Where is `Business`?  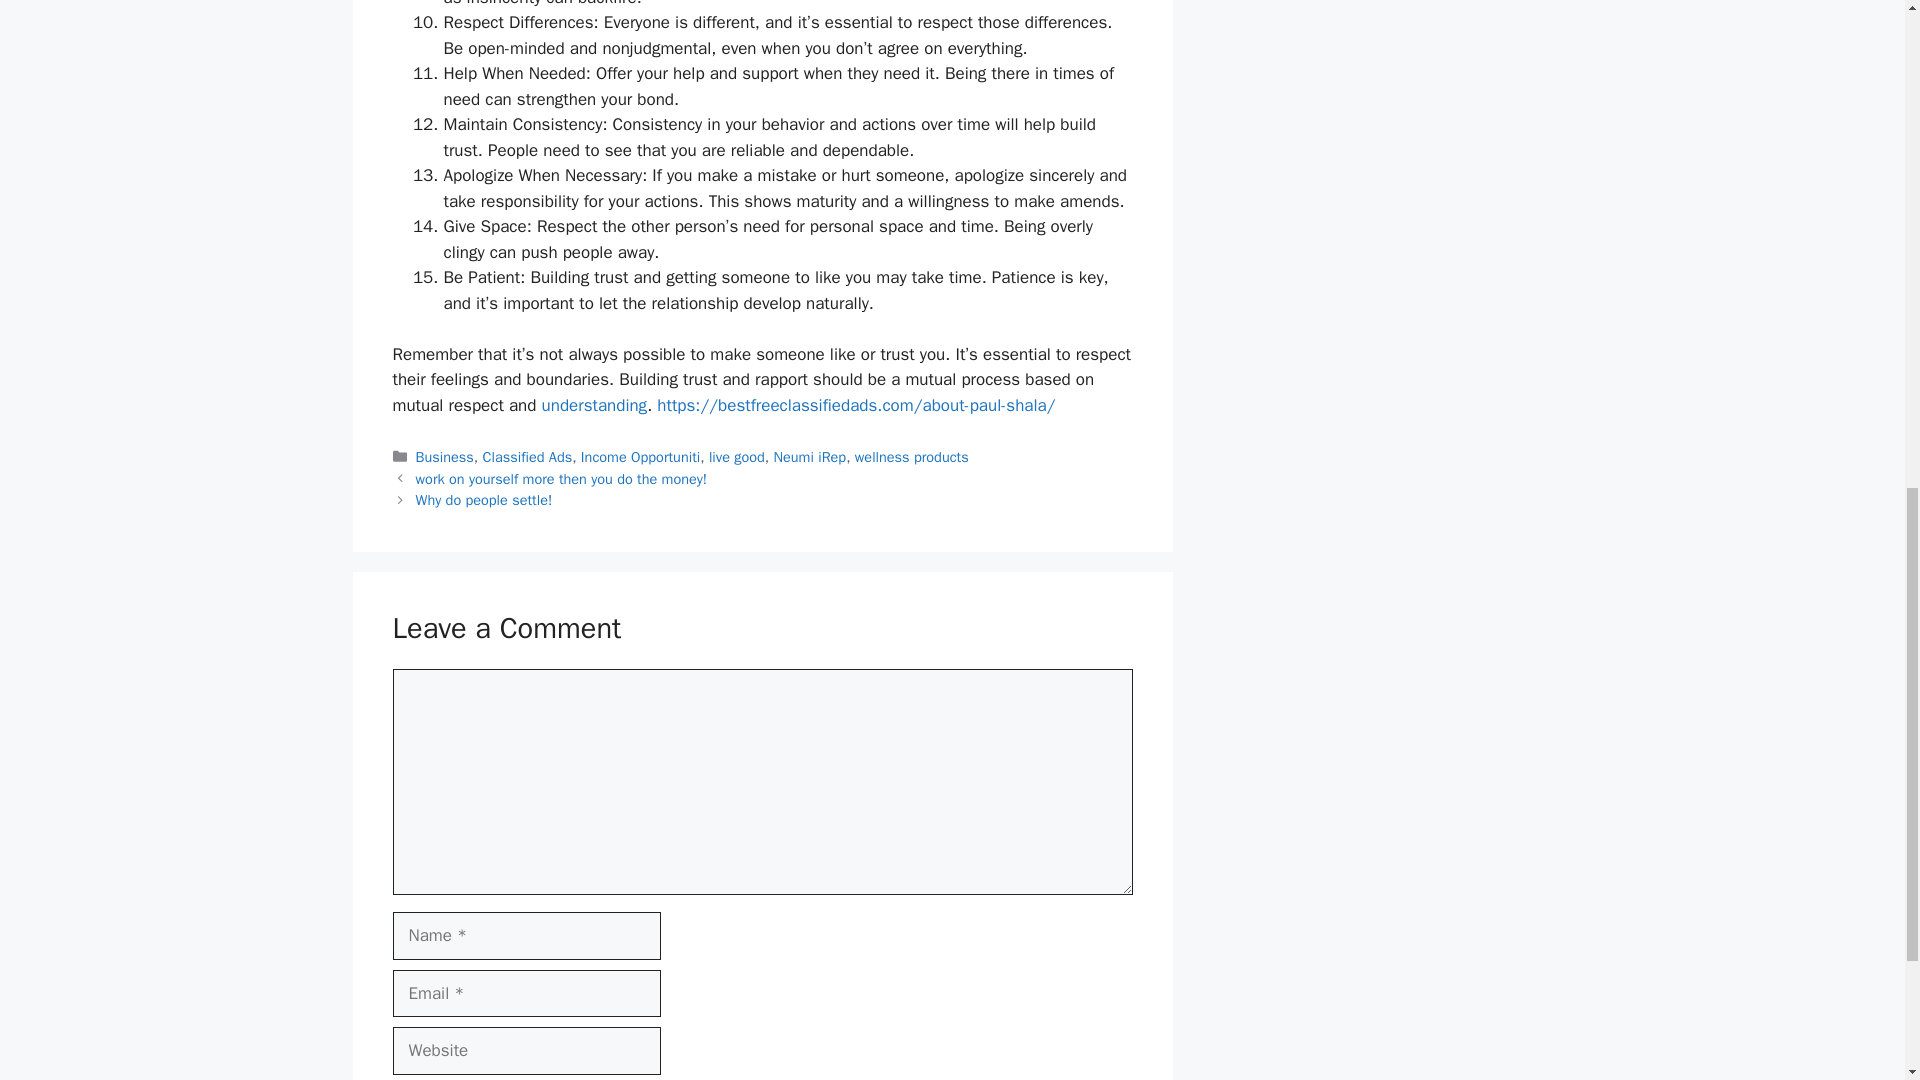
Business is located at coordinates (445, 456).